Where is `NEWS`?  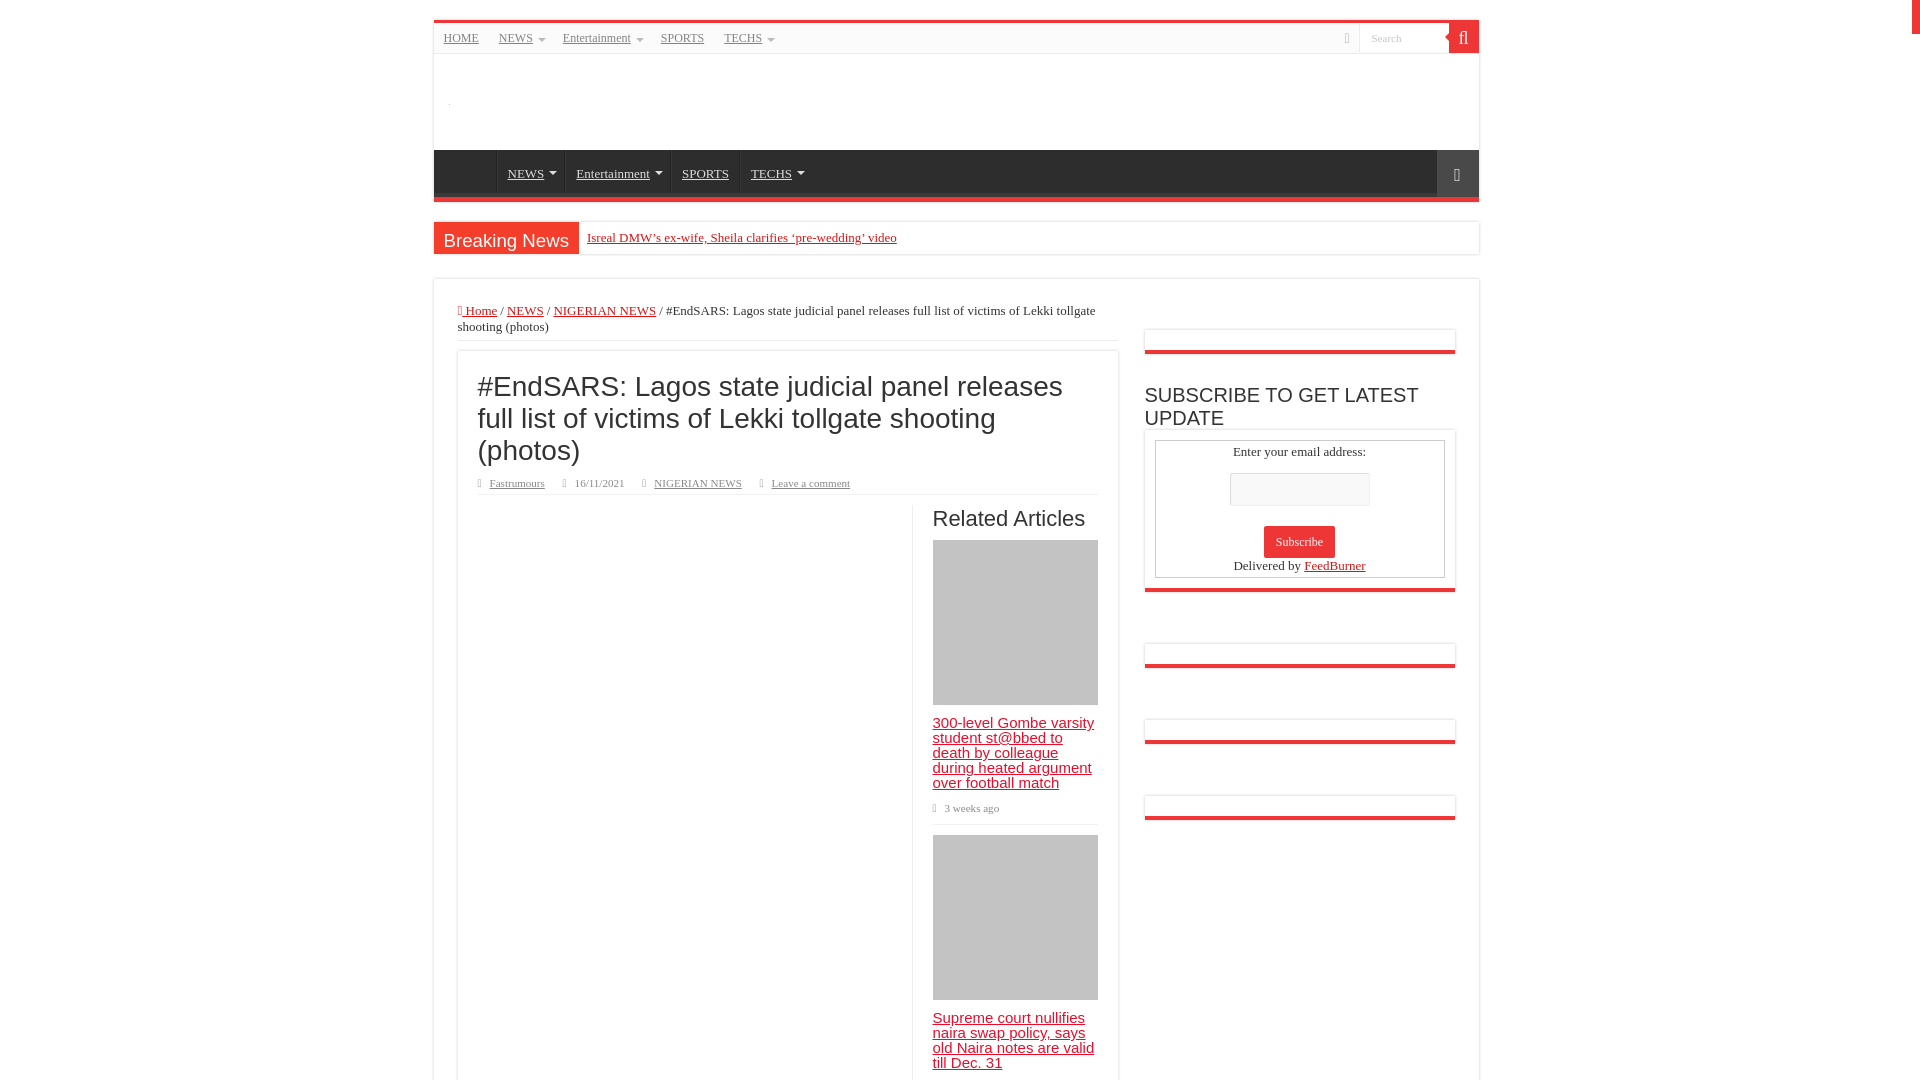
NEWS is located at coordinates (530, 171).